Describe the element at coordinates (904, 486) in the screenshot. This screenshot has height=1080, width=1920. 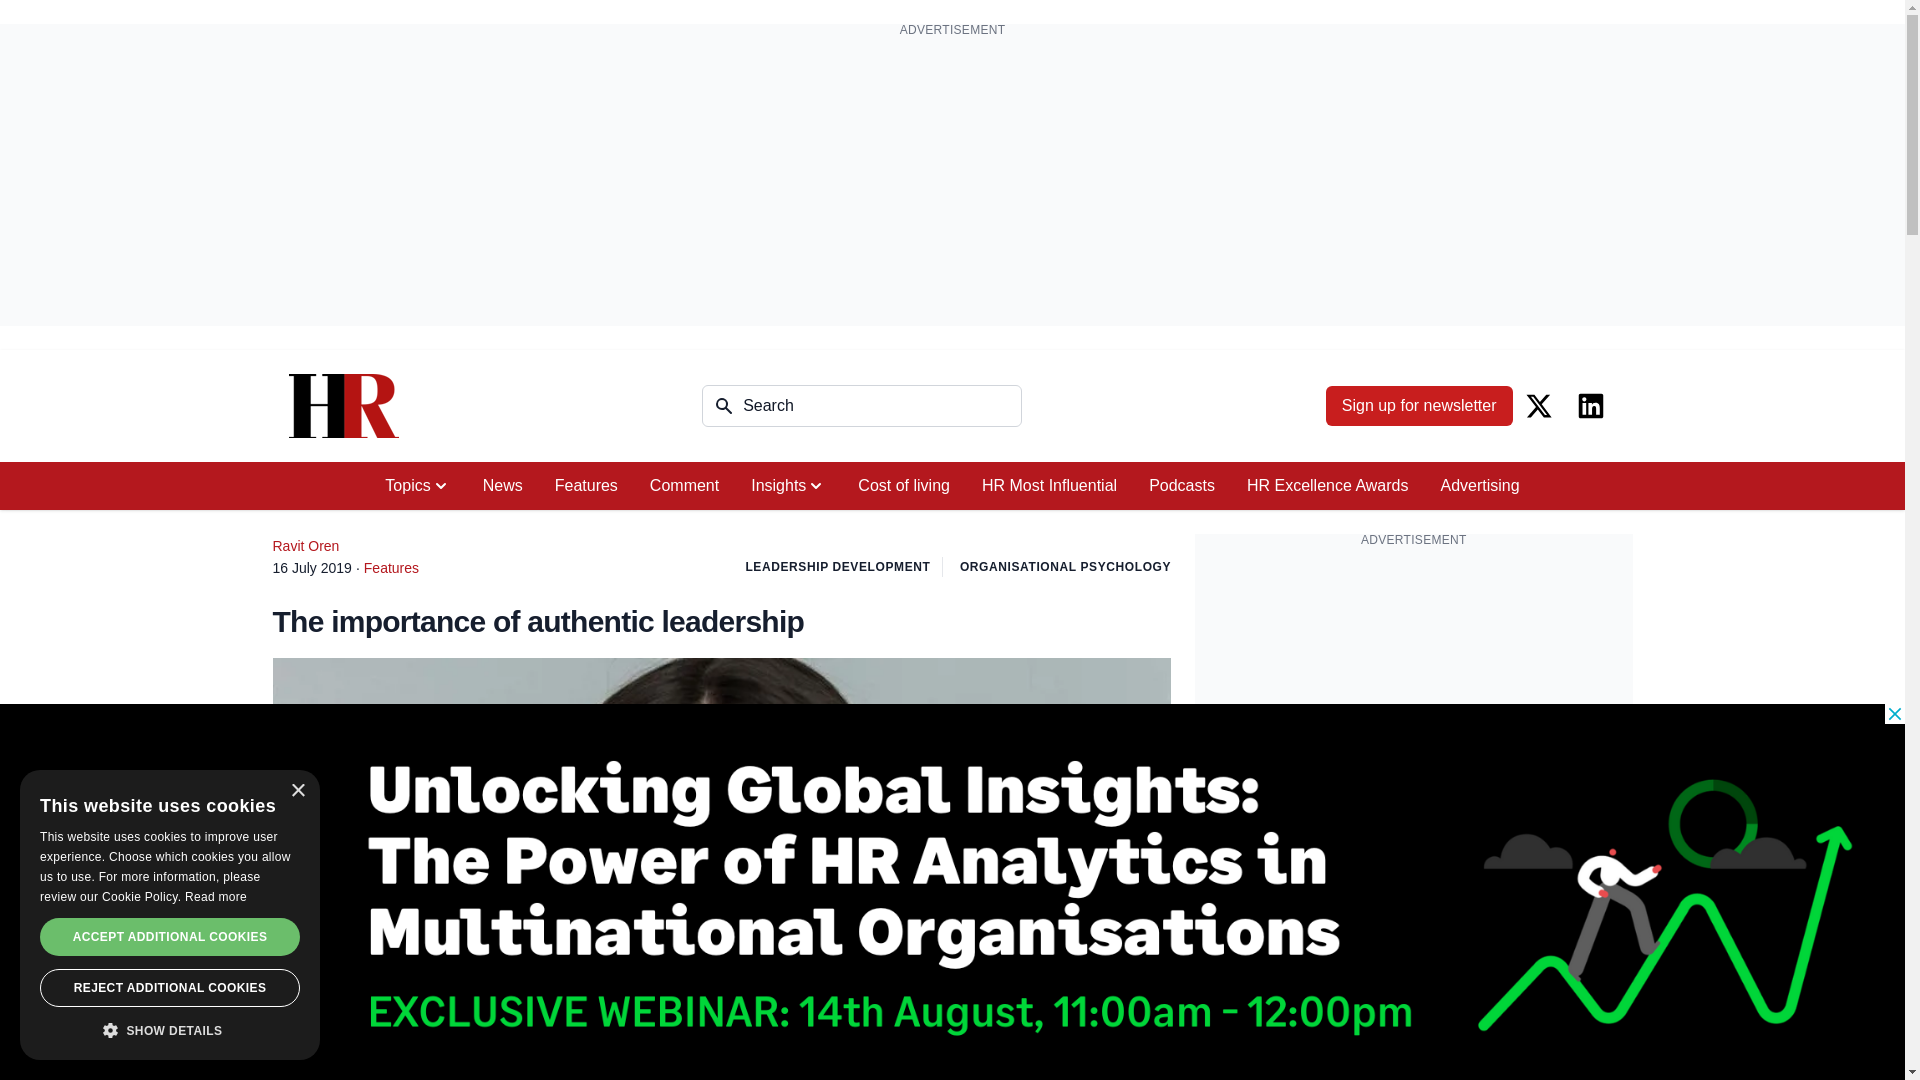
I see `Cost of living` at that location.